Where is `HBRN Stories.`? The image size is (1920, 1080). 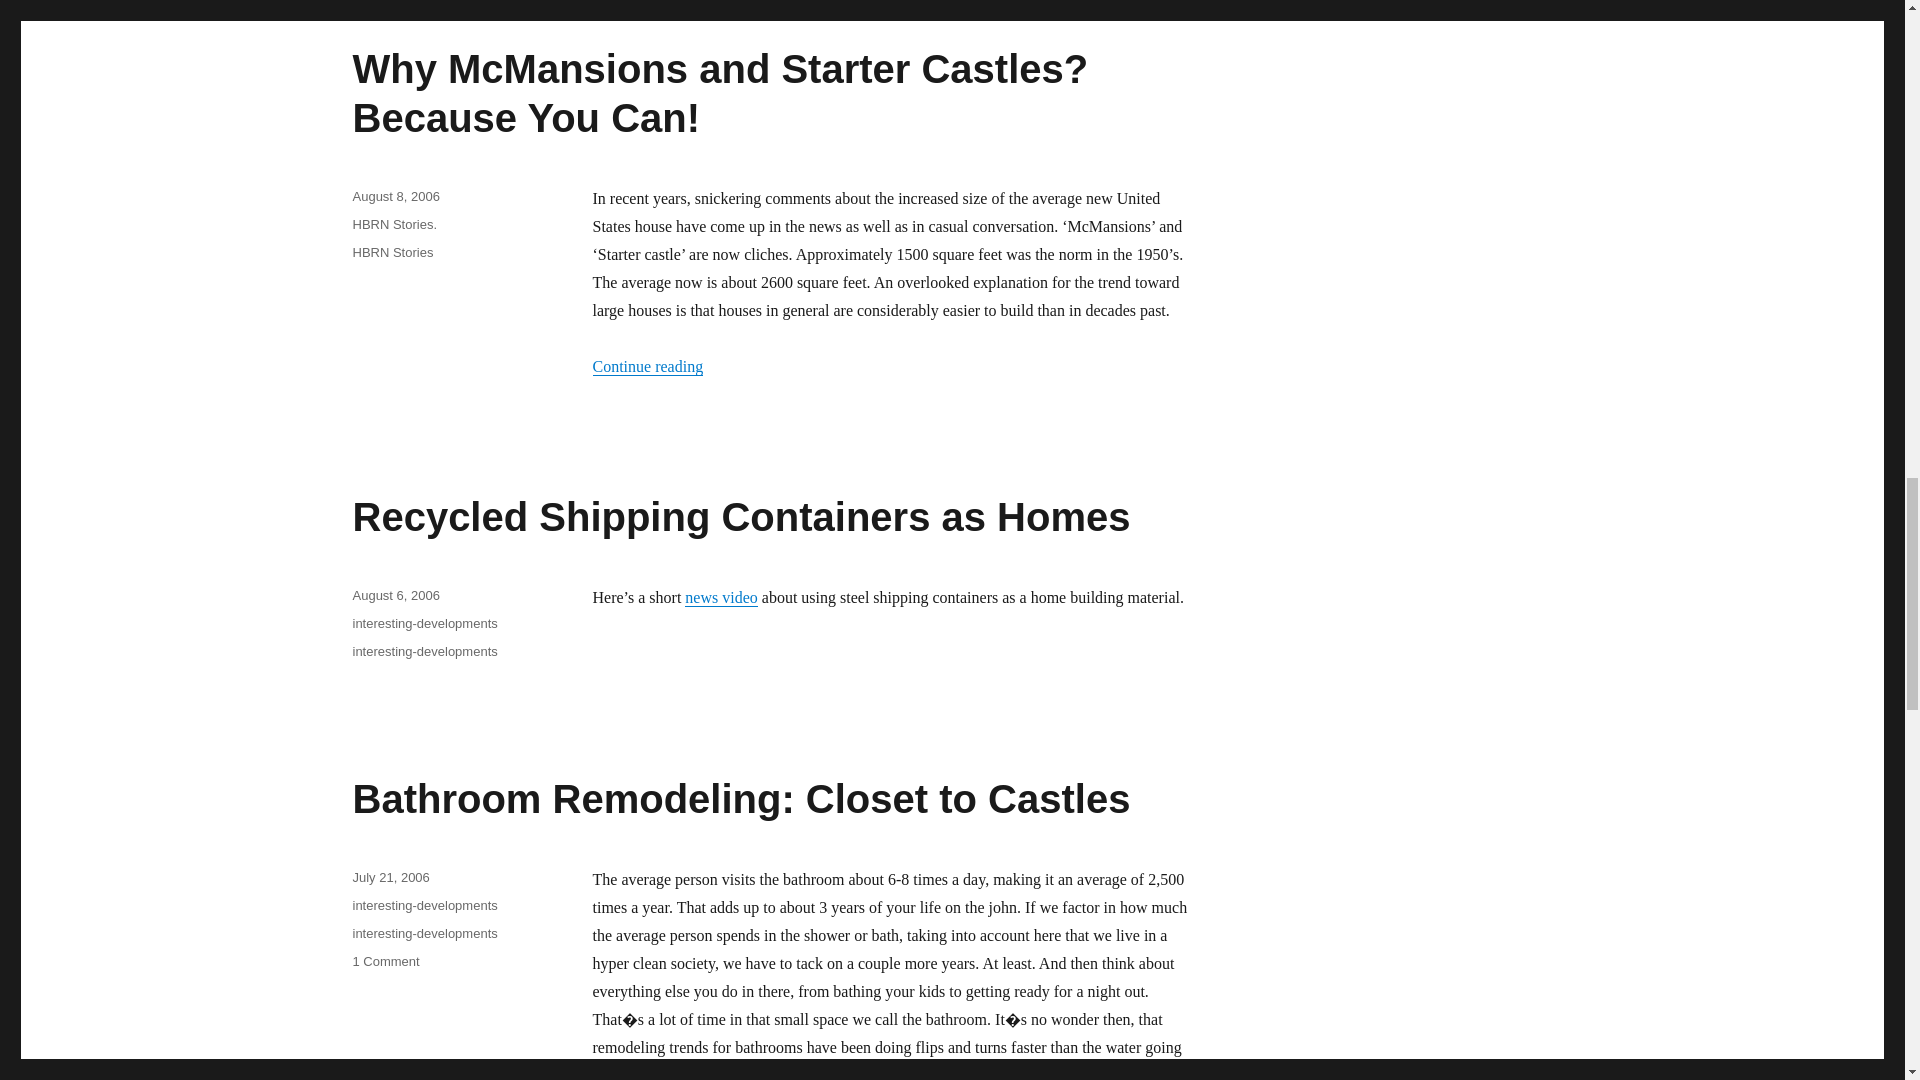 HBRN Stories. is located at coordinates (394, 224).